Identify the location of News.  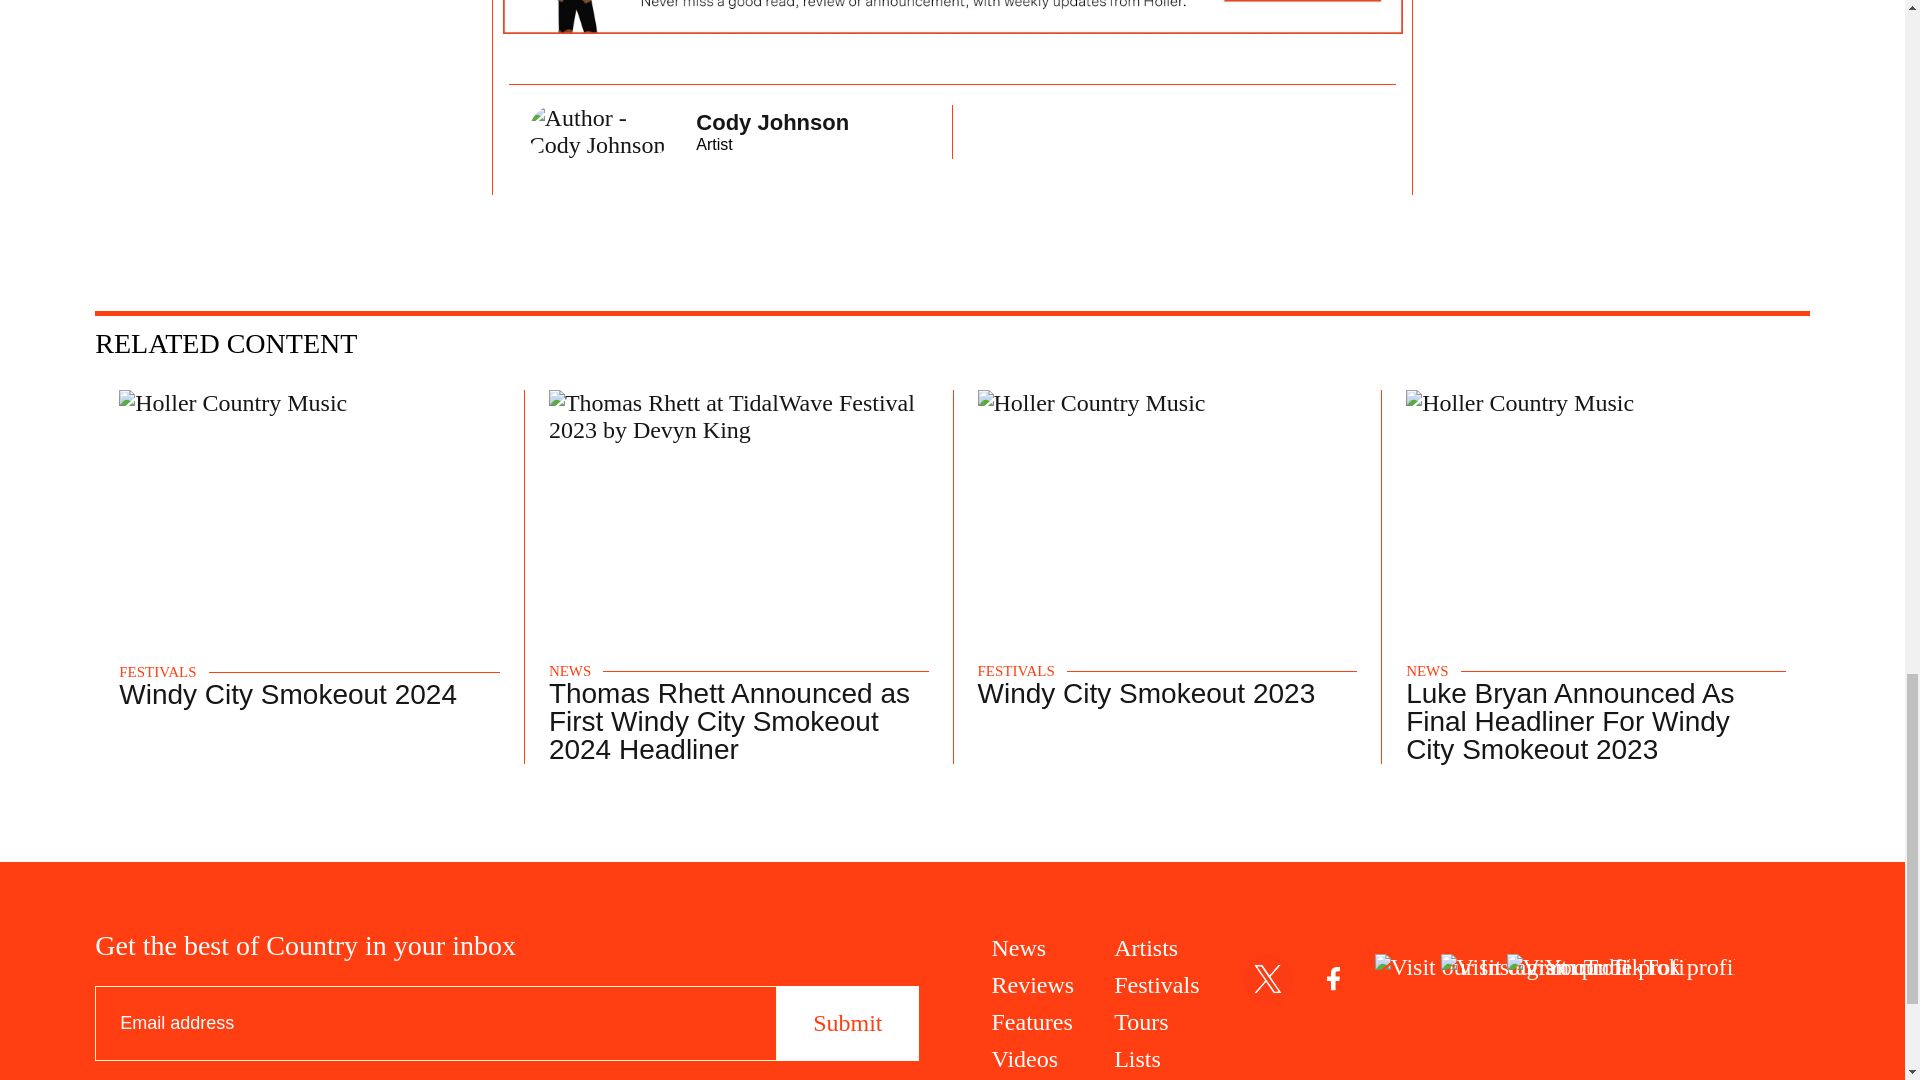
(1034, 948).